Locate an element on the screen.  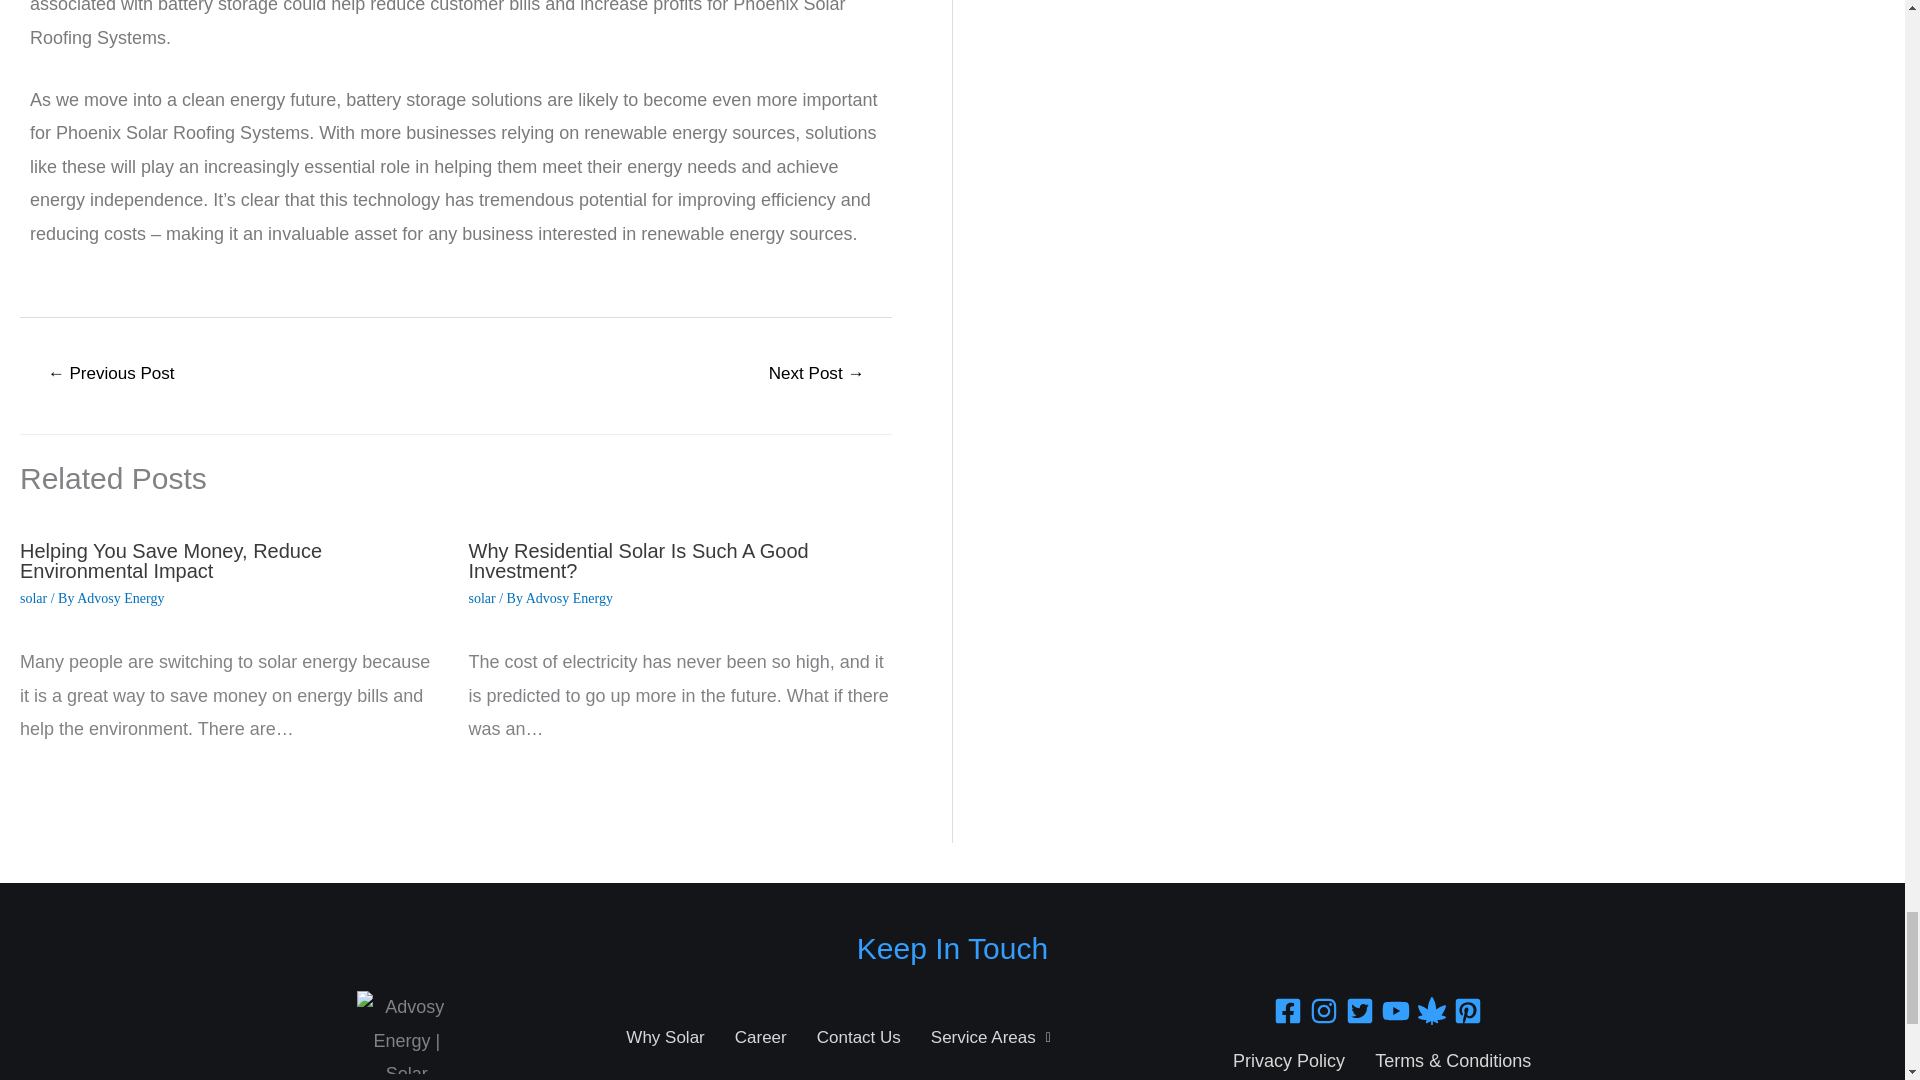
Advosy Energy is located at coordinates (120, 598).